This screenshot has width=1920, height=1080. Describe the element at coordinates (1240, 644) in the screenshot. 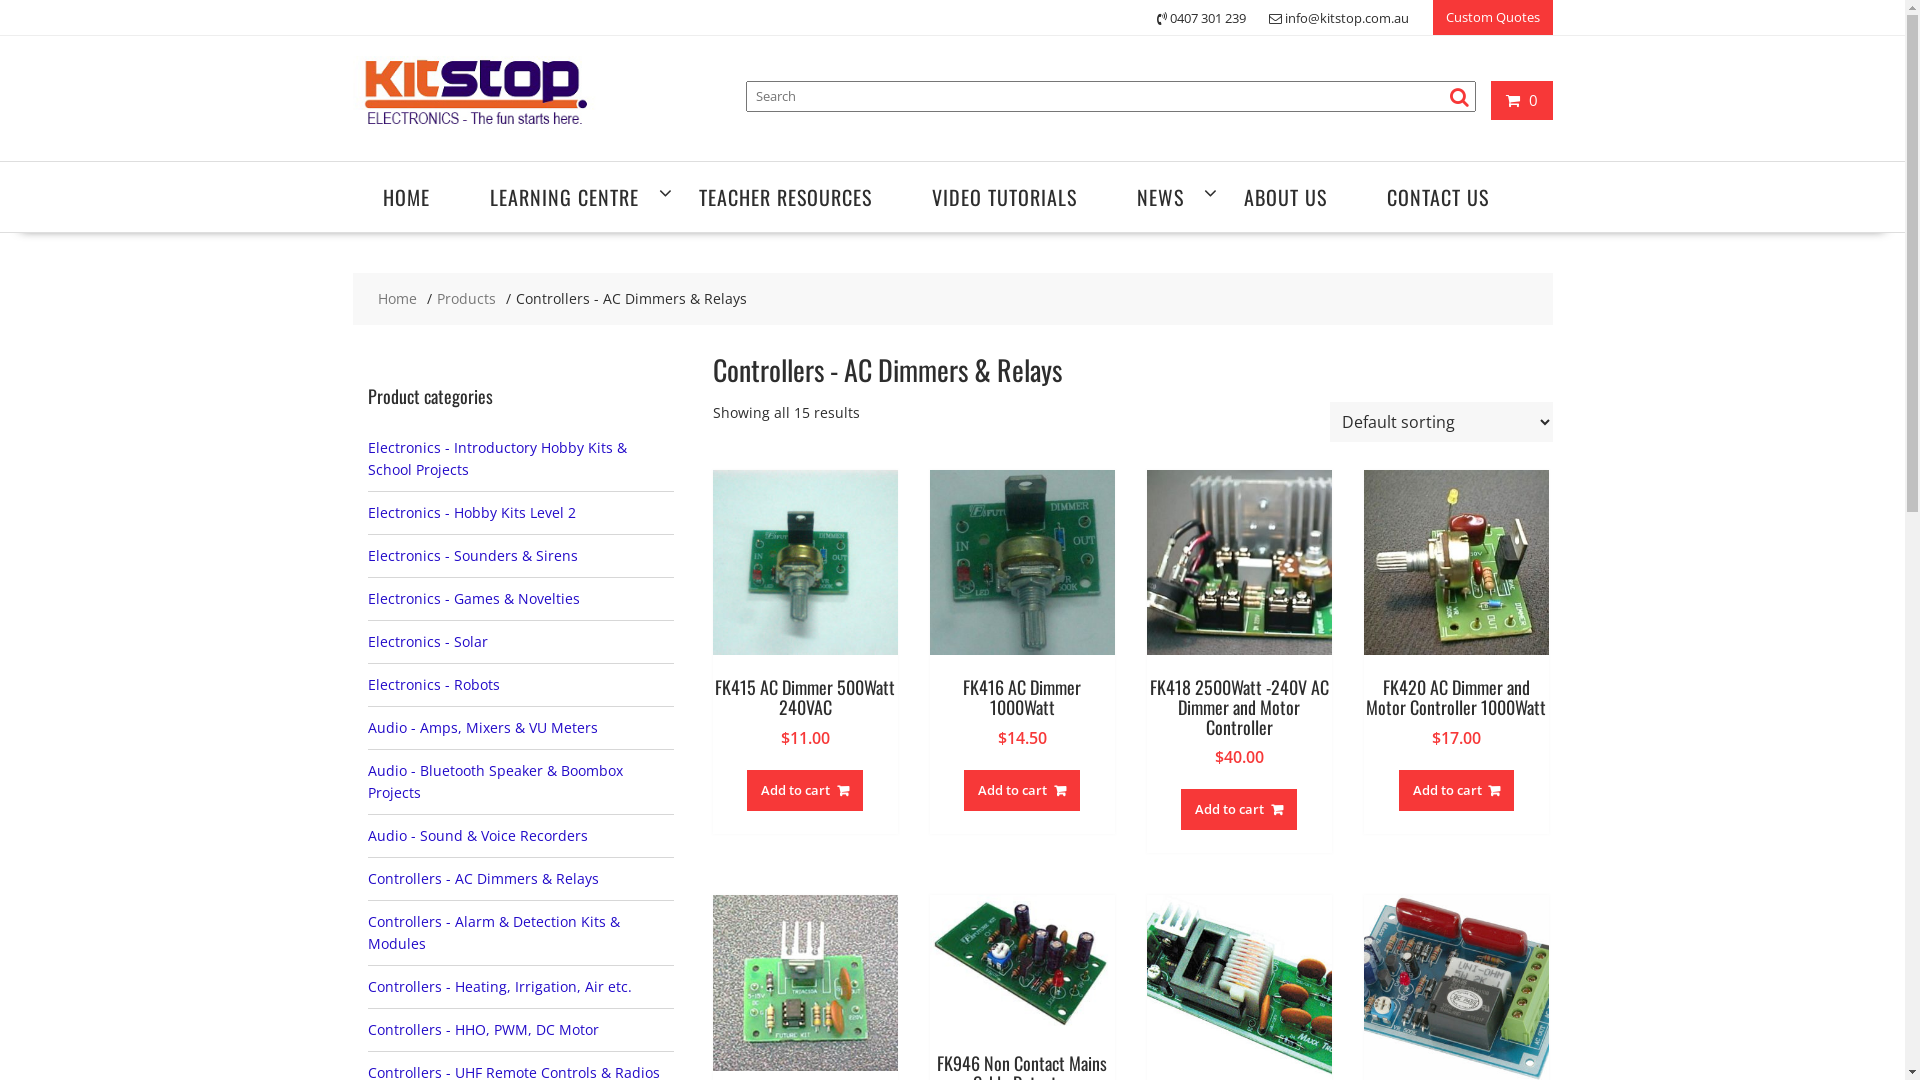

I see `FK418 2500Watt -240V AC Dimmer and Motor Controller
$40.00` at that location.